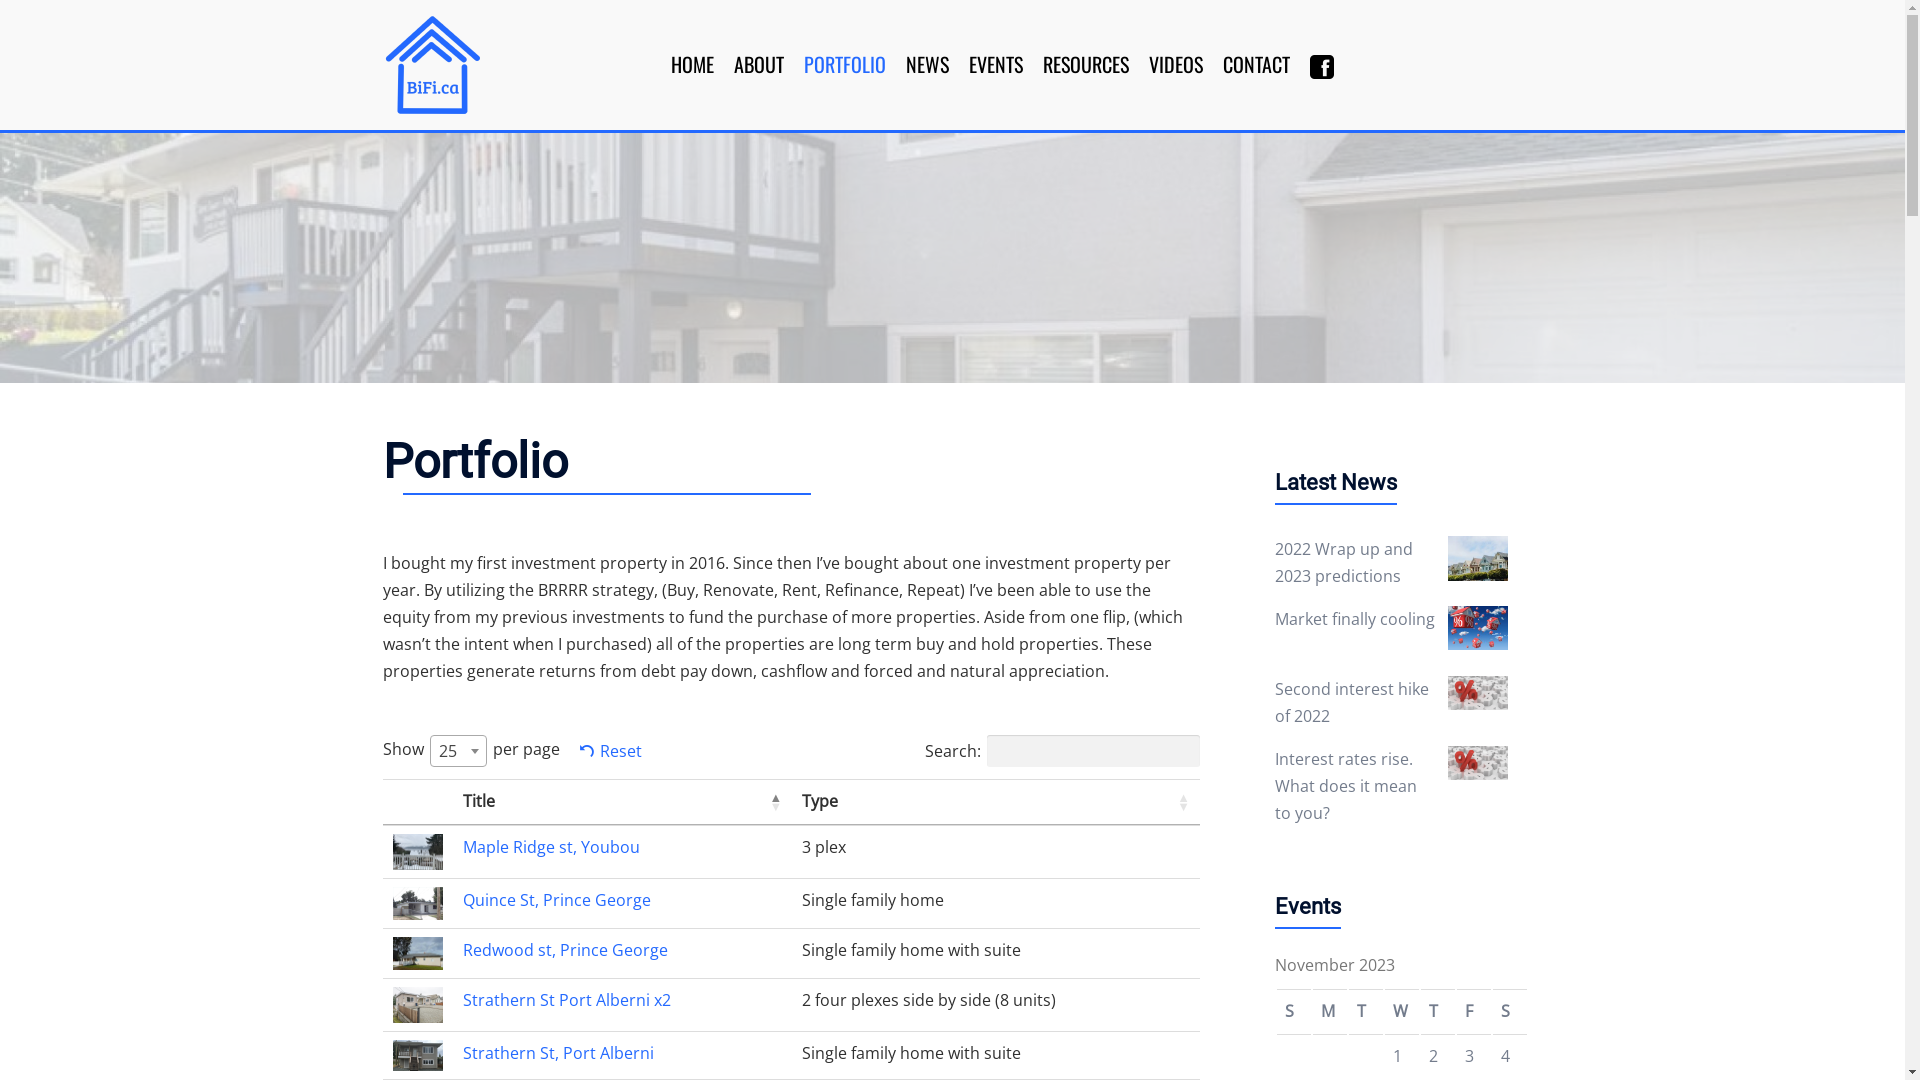  Describe the element at coordinates (556, 900) in the screenshot. I see `Quince St, Prince George` at that location.